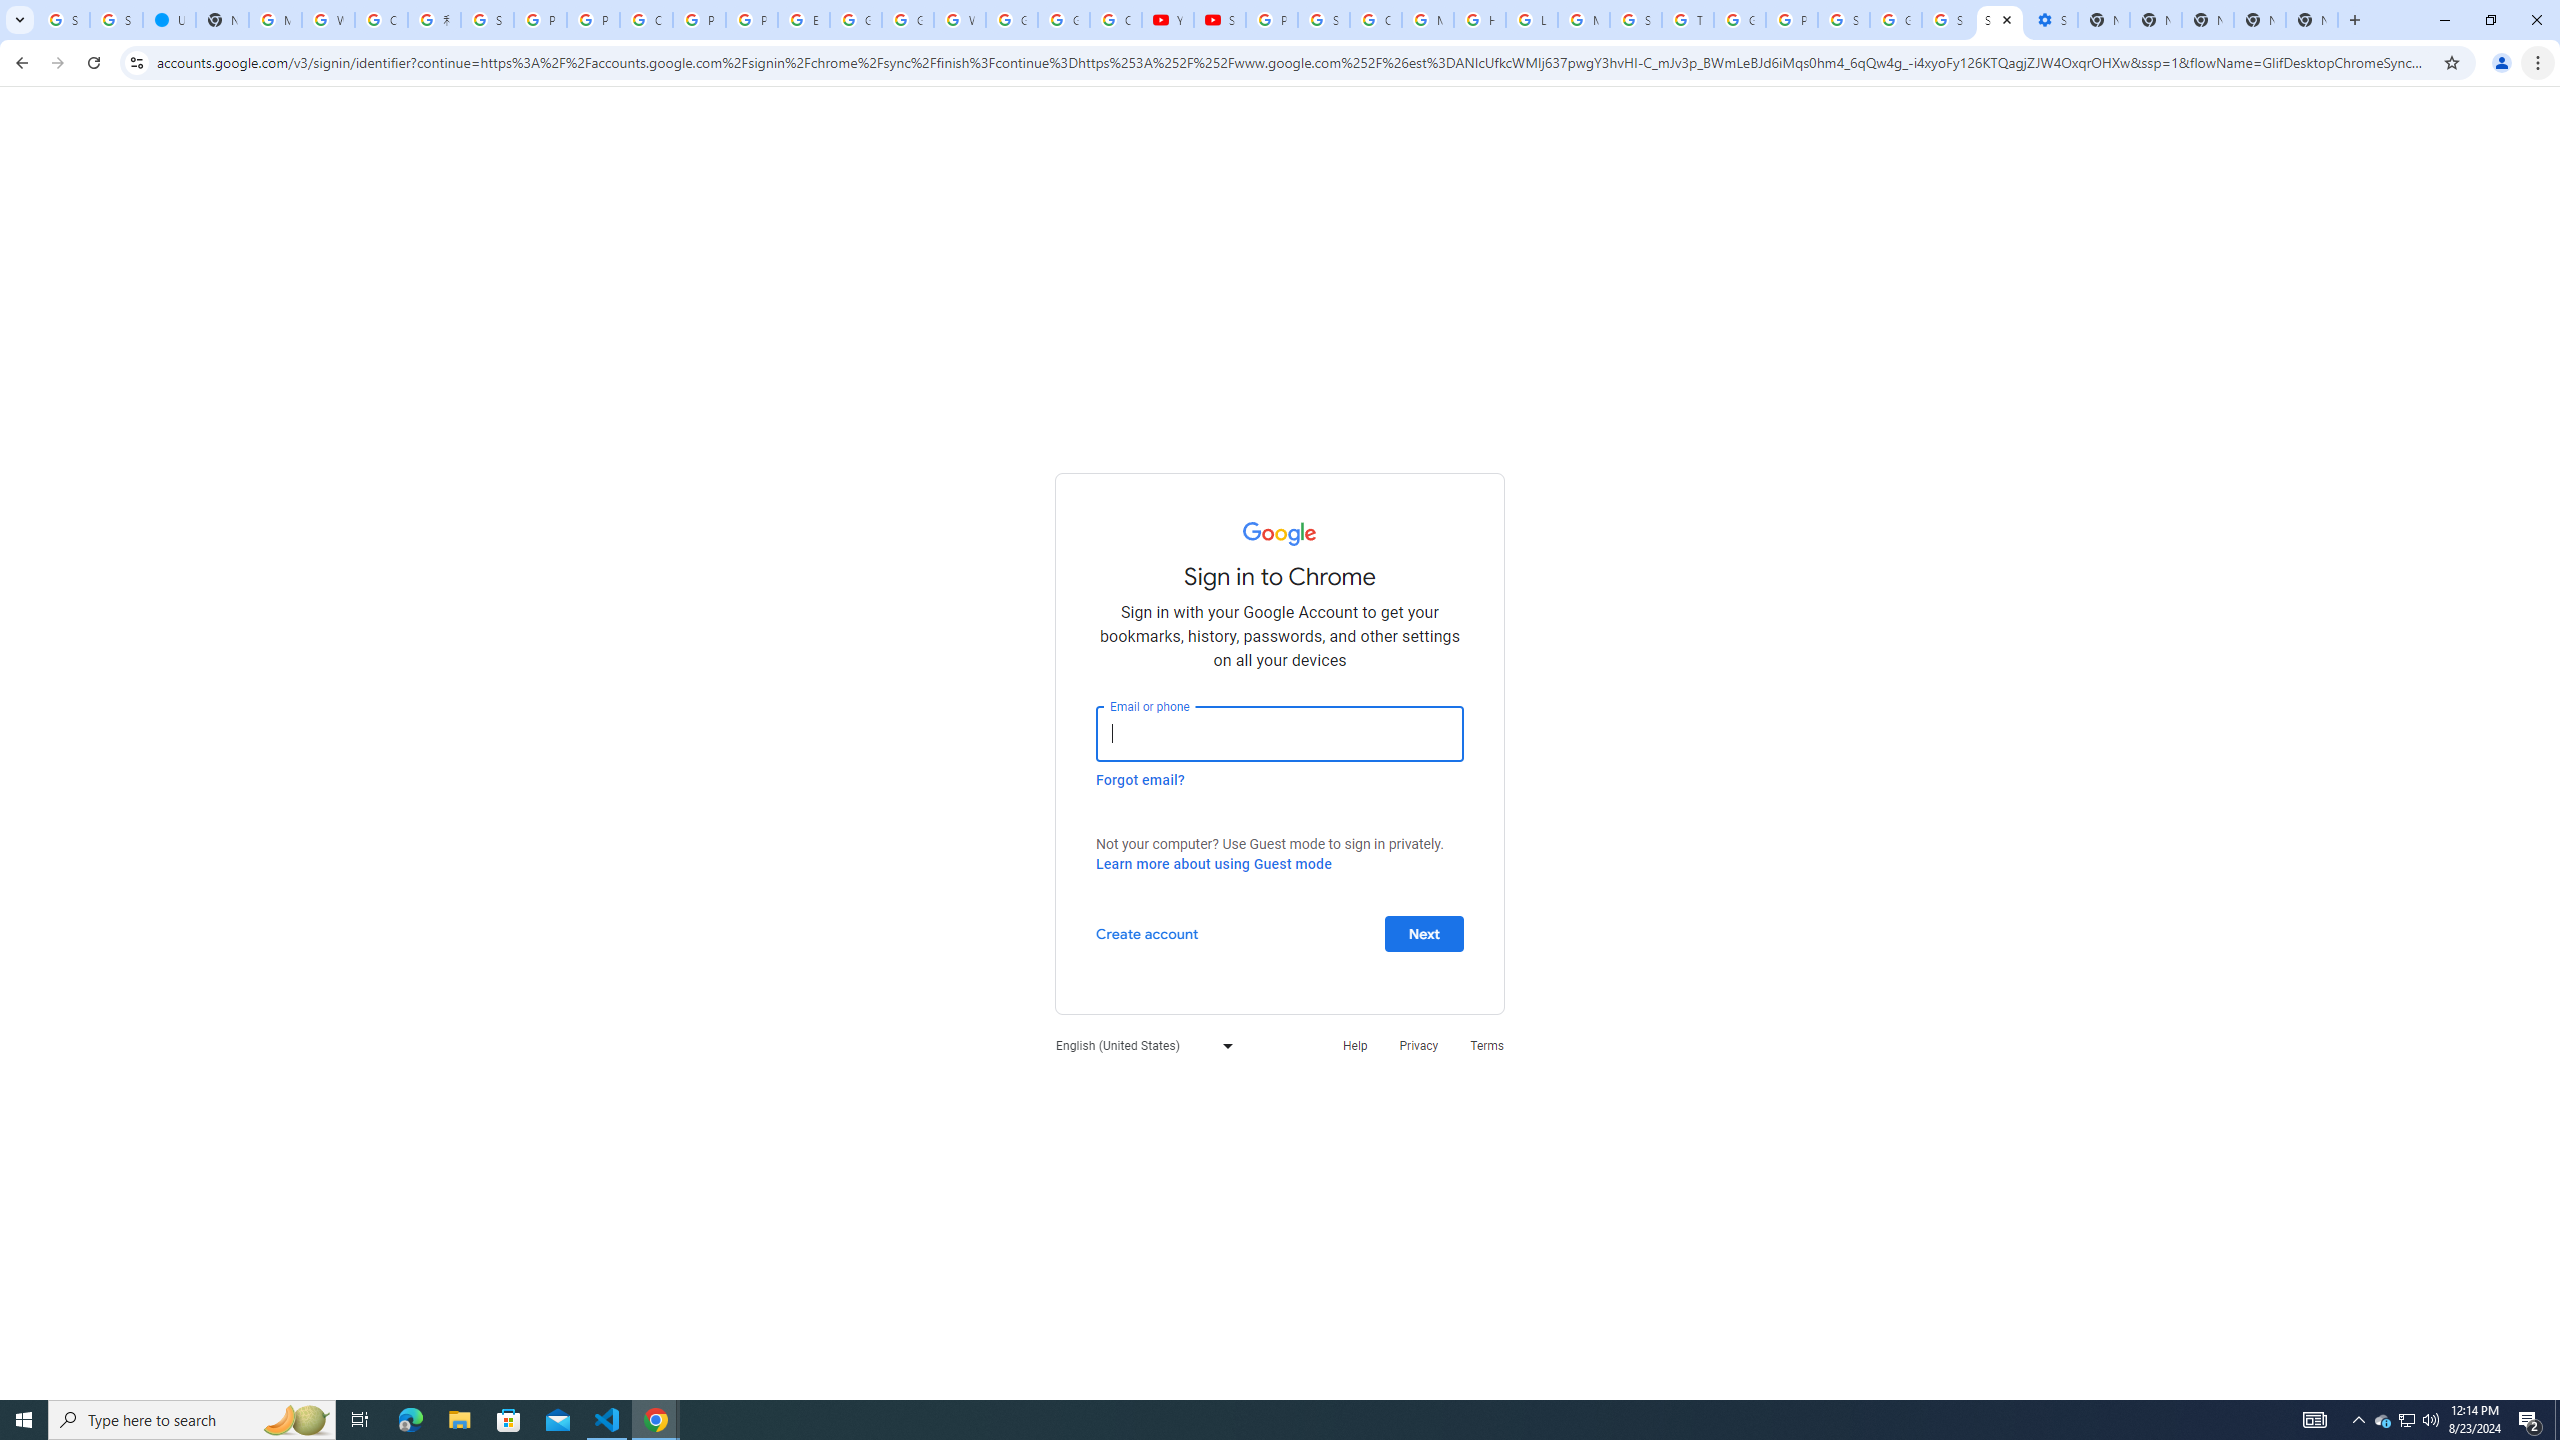 The width and height of the screenshot is (2560, 1440). Describe the element at coordinates (116, 20) in the screenshot. I see `Sign in - Google Accounts` at that location.